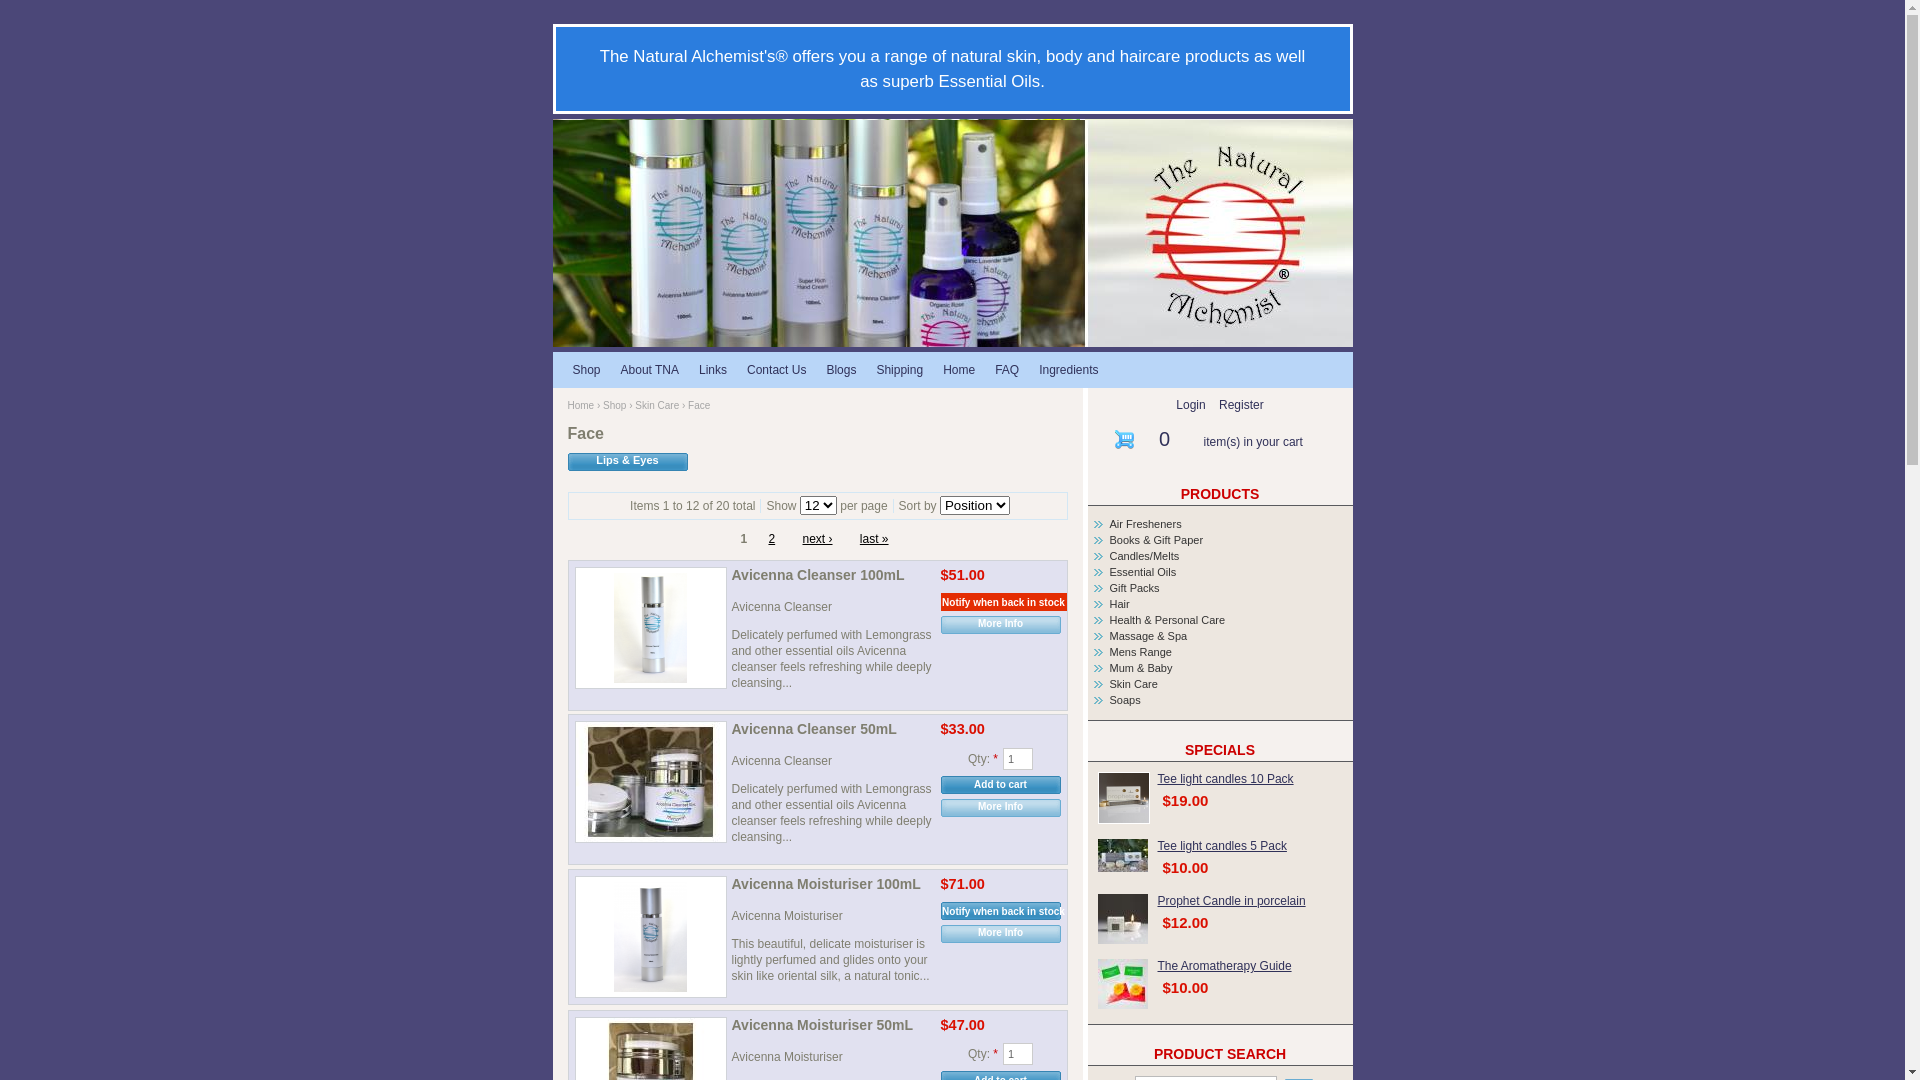 This screenshot has width=1920, height=1080. Describe the element at coordinates (1000, 625) in the screenshot. I see `More Info` at that location.